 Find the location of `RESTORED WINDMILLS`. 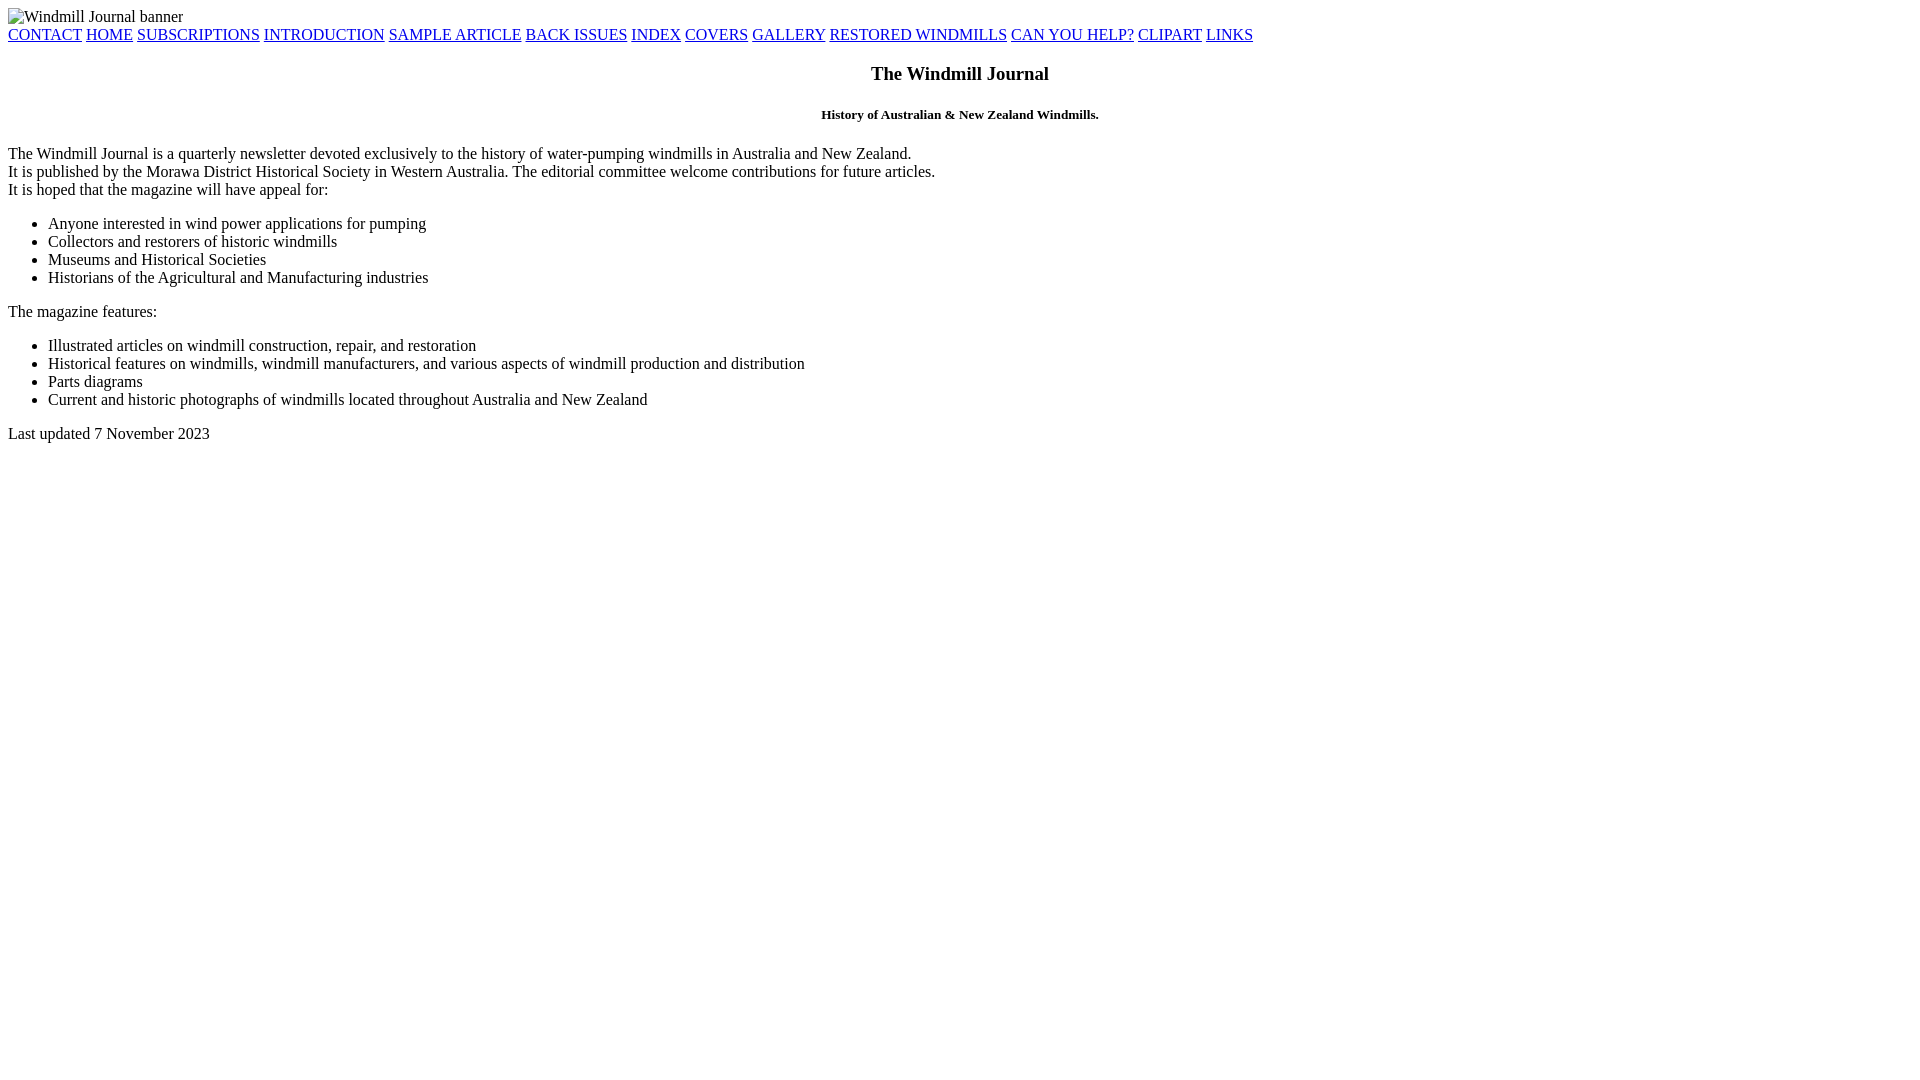

RESTORED WINDMILLS is located at coordinates (918, 34).